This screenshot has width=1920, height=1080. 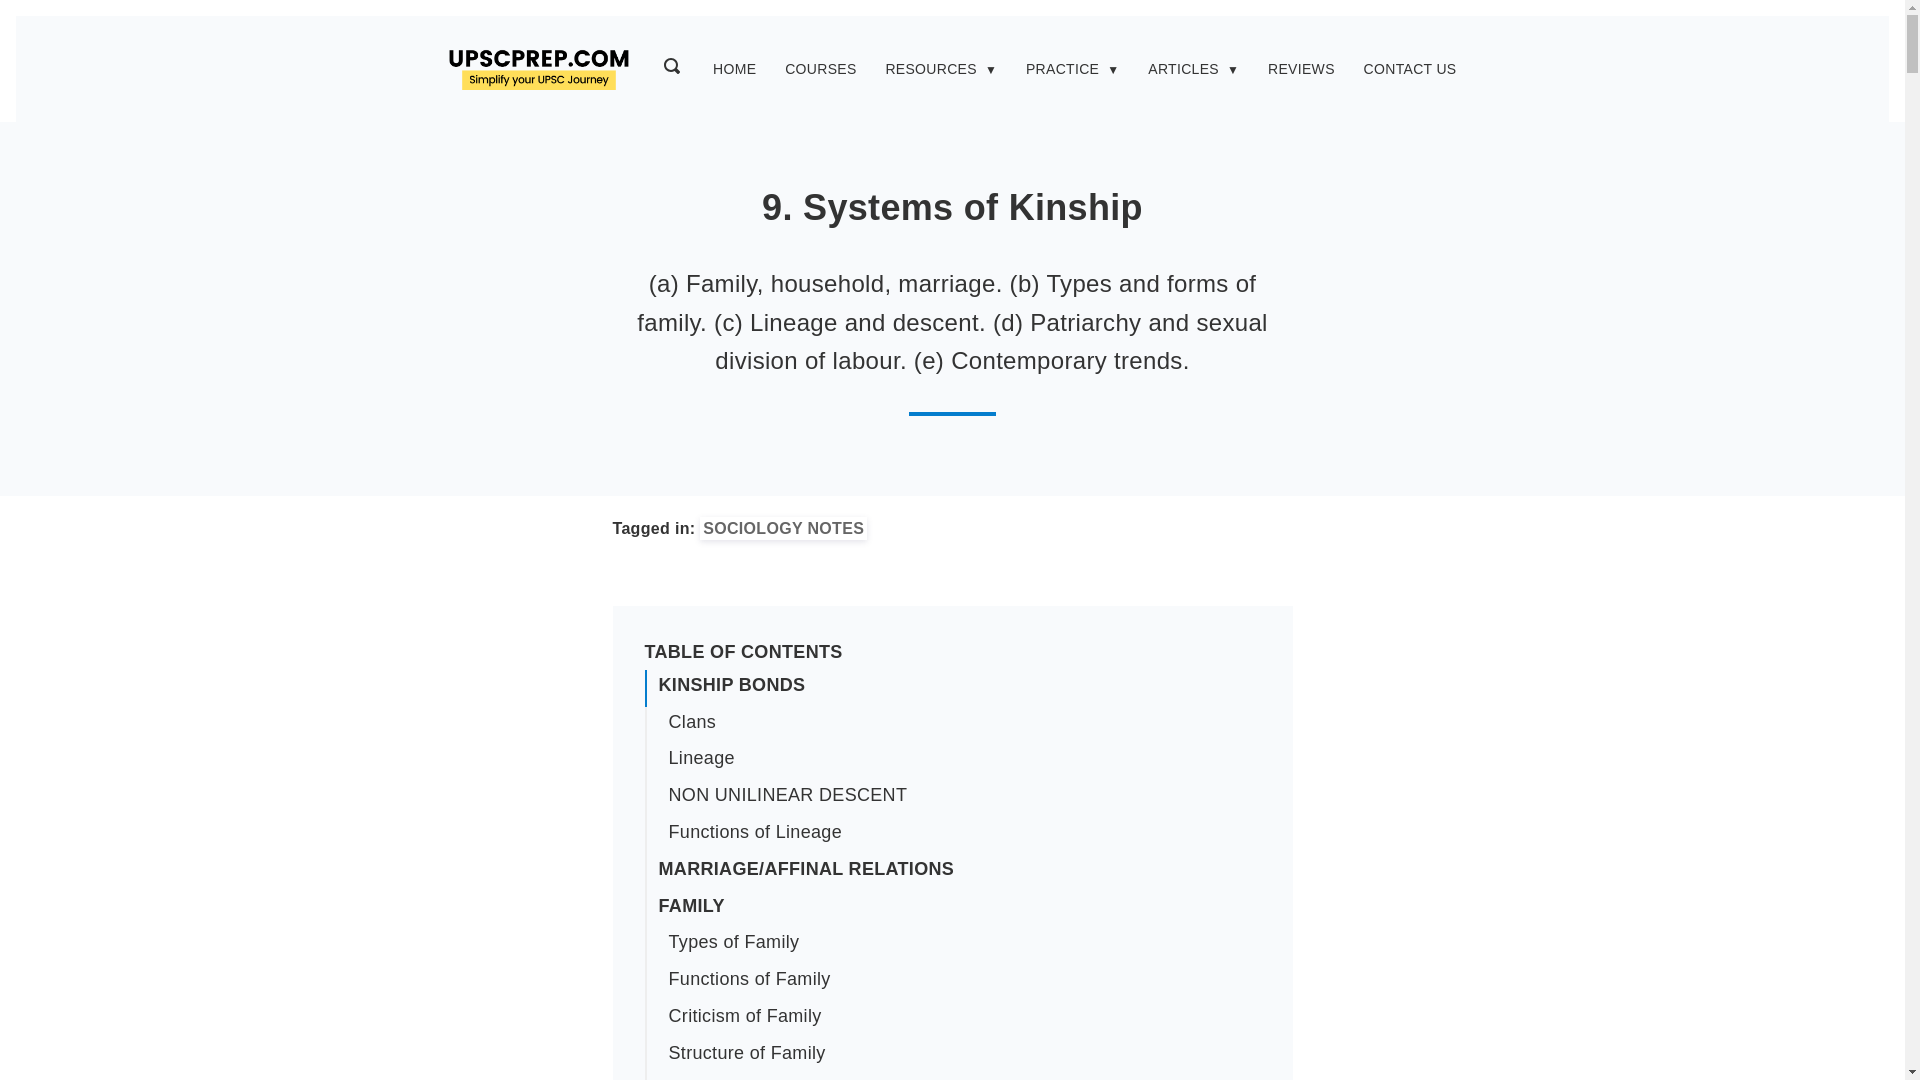 What do you see at coordinates (962, 795) in the screenshot?
I see `NON UNILINEAR DESCENT` at bounding box center [962, 795].